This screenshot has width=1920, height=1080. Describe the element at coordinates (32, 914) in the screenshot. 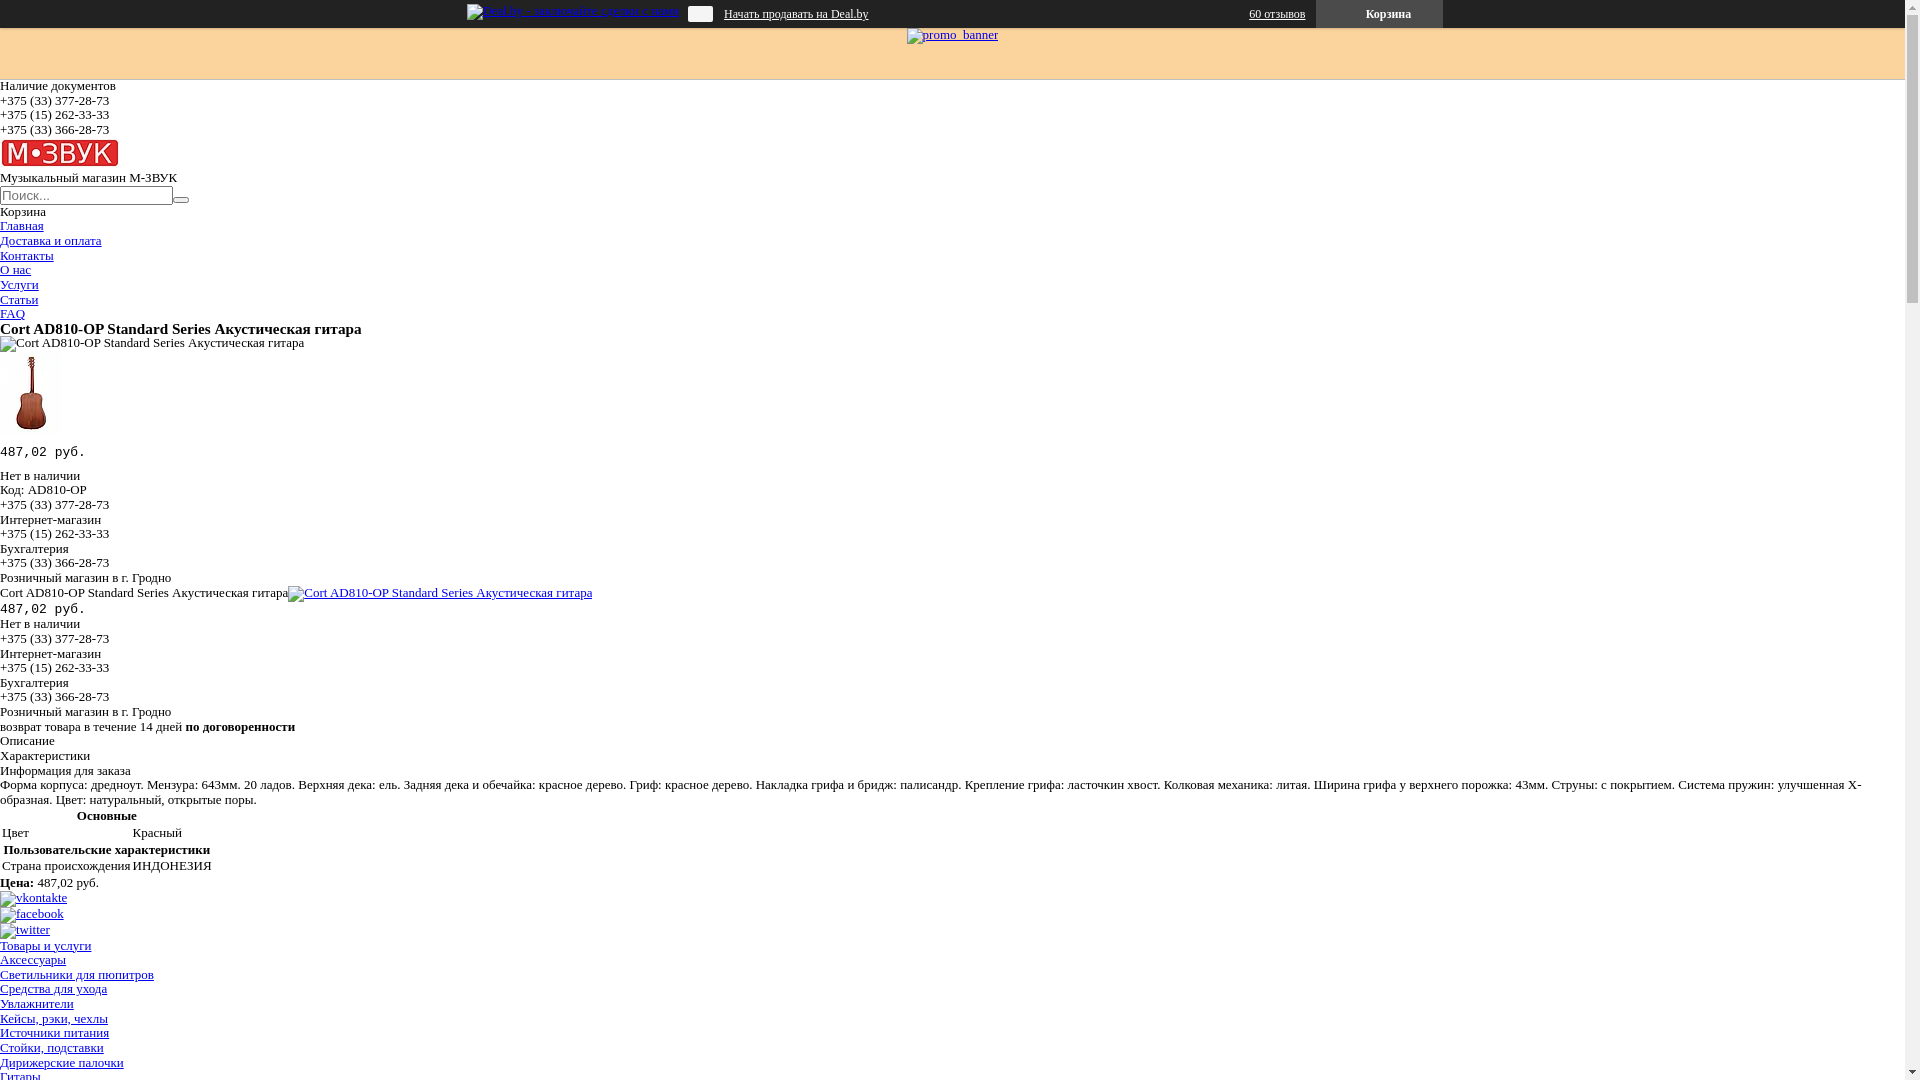

I see `facebook` at that location.